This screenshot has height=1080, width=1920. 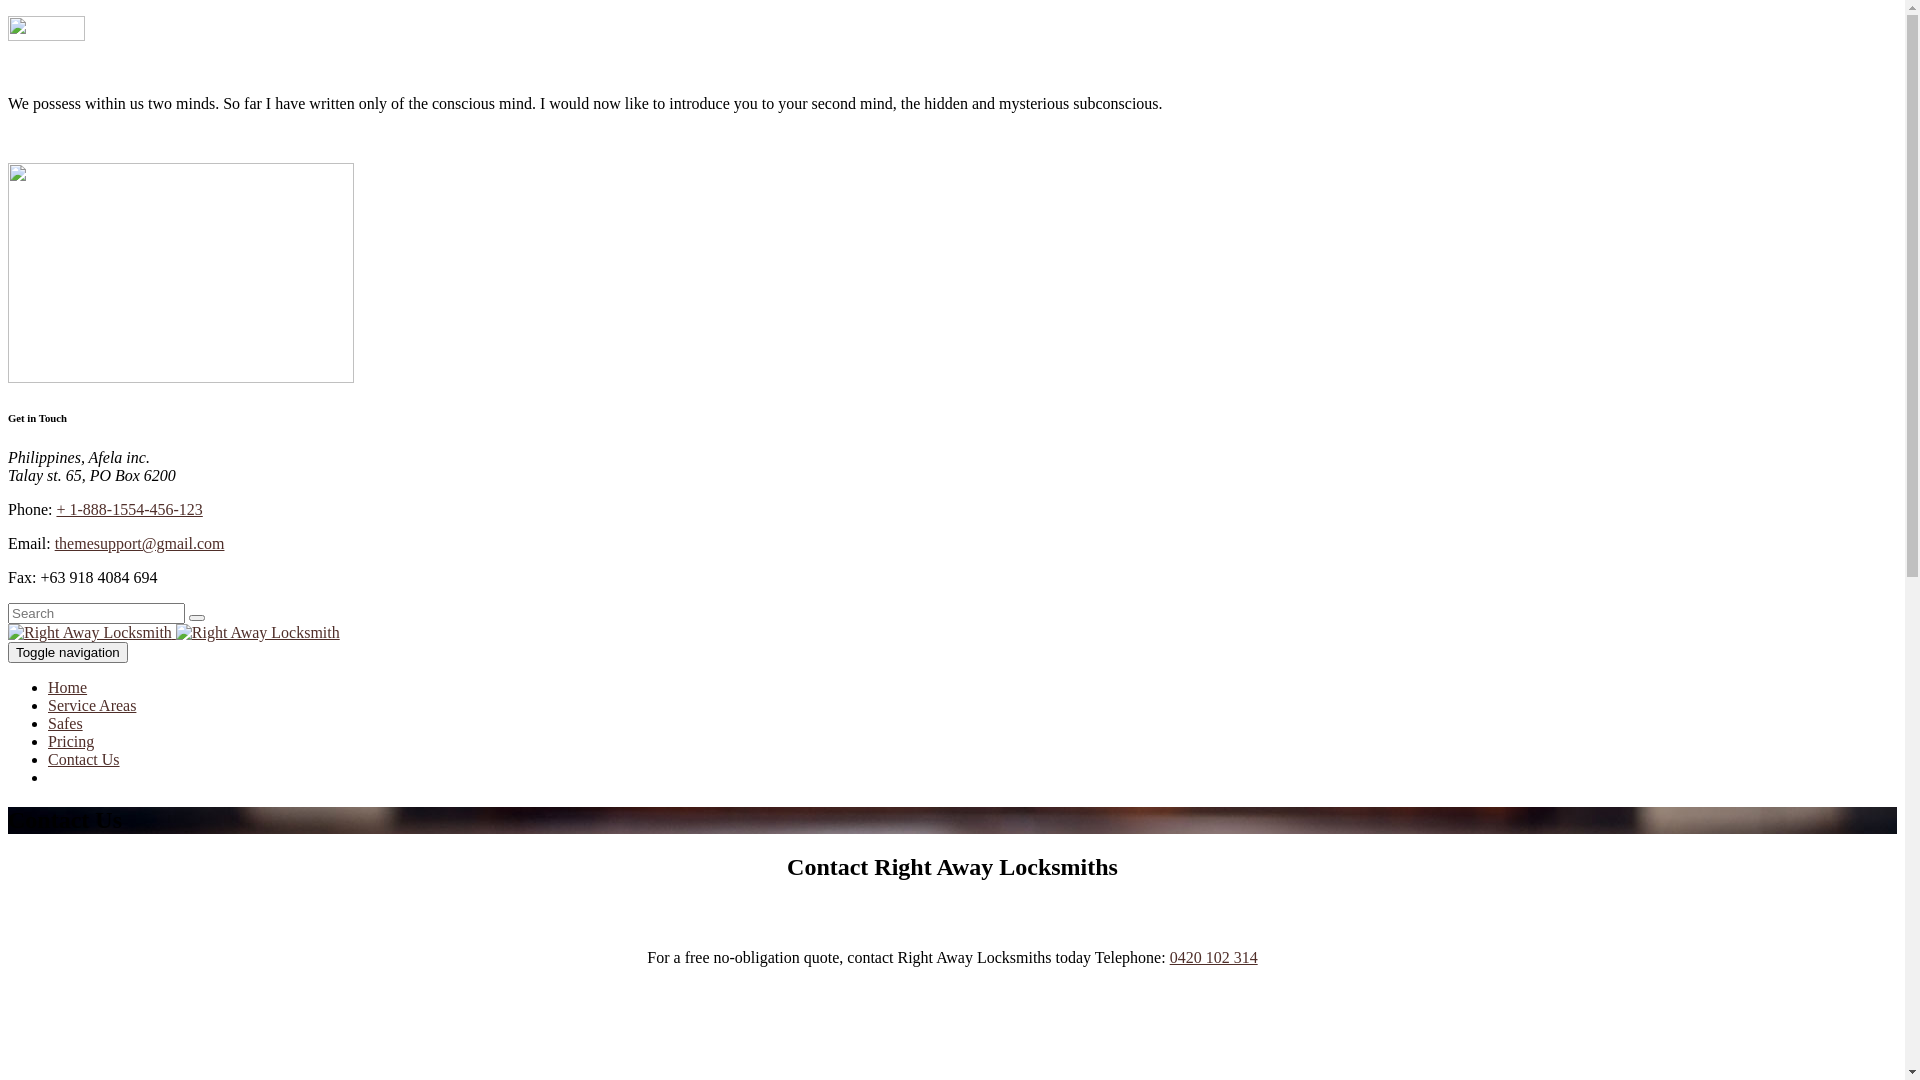 What do you see at coordinates (71, 742) in the screenshot?
I see `Pricing` at bounding box center [71, 742].